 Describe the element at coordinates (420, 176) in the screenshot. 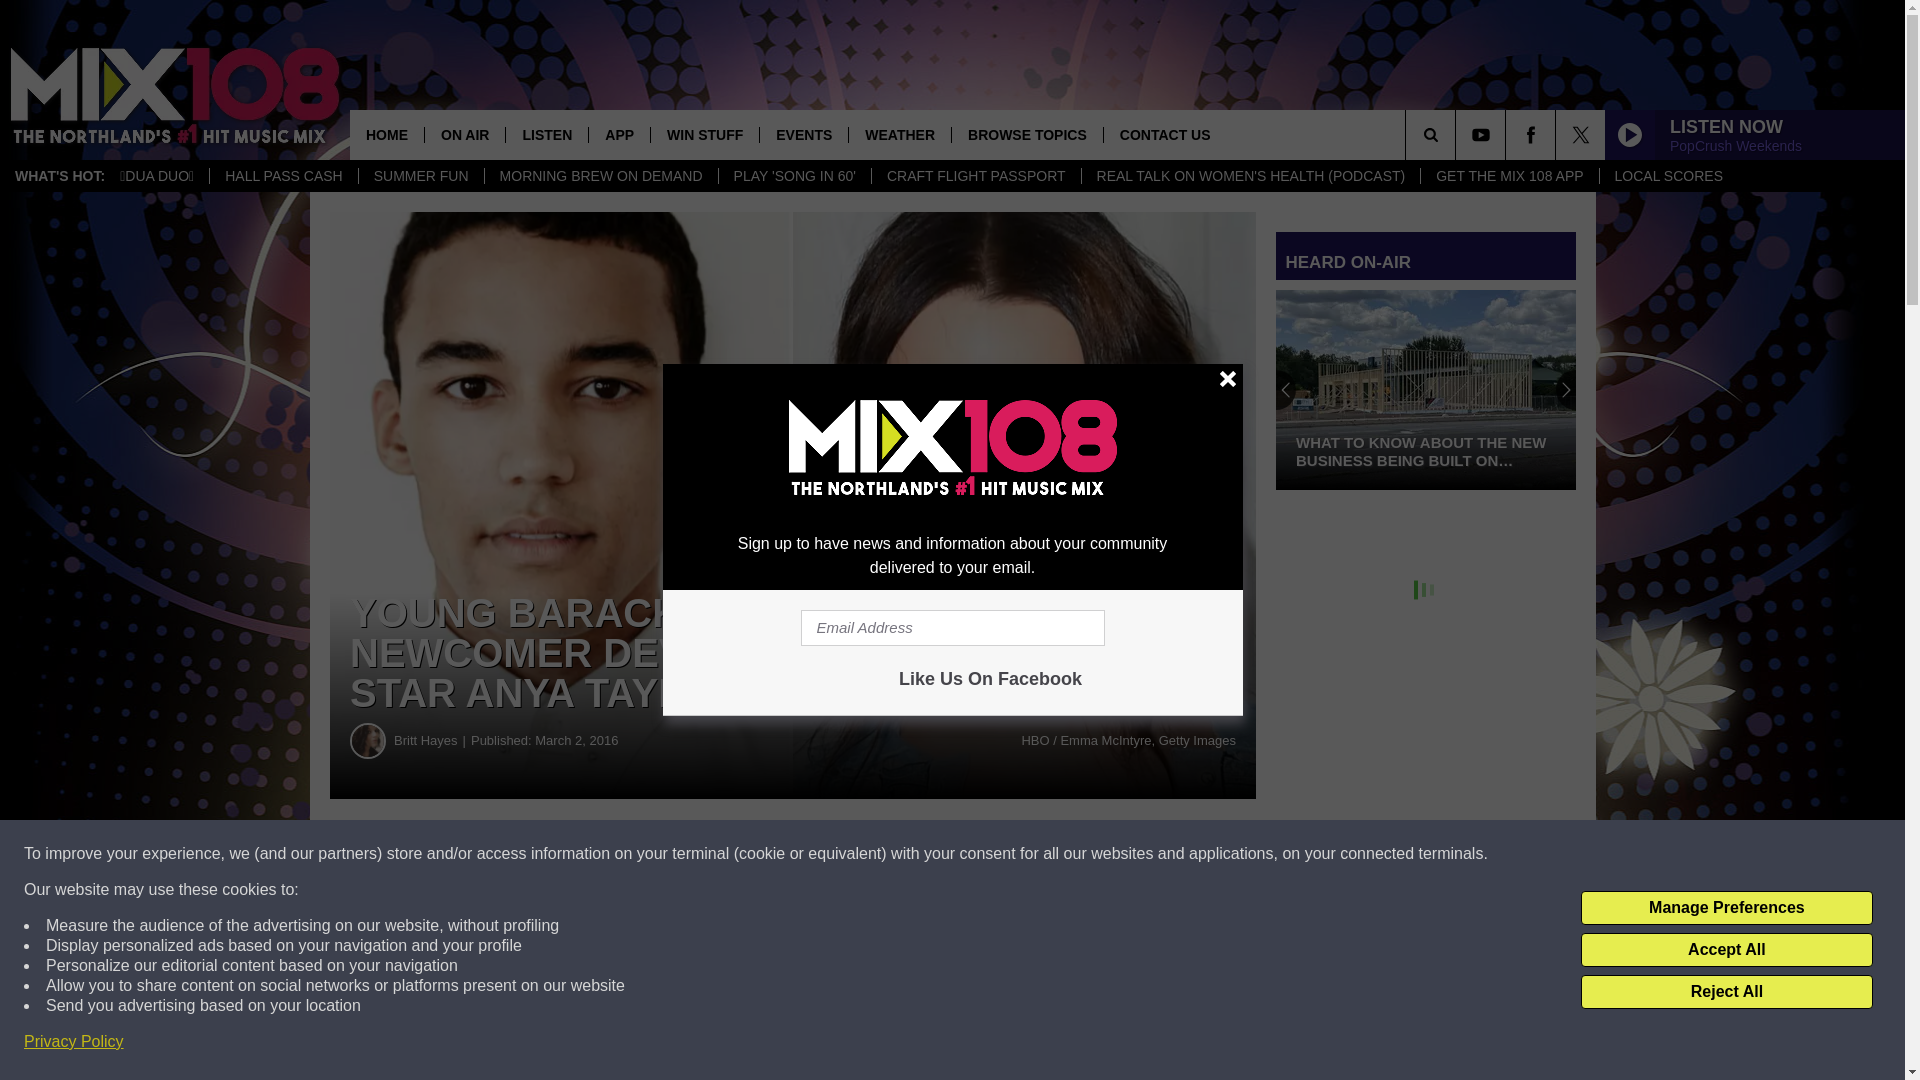

I see `SUMMER FUN` at that location.